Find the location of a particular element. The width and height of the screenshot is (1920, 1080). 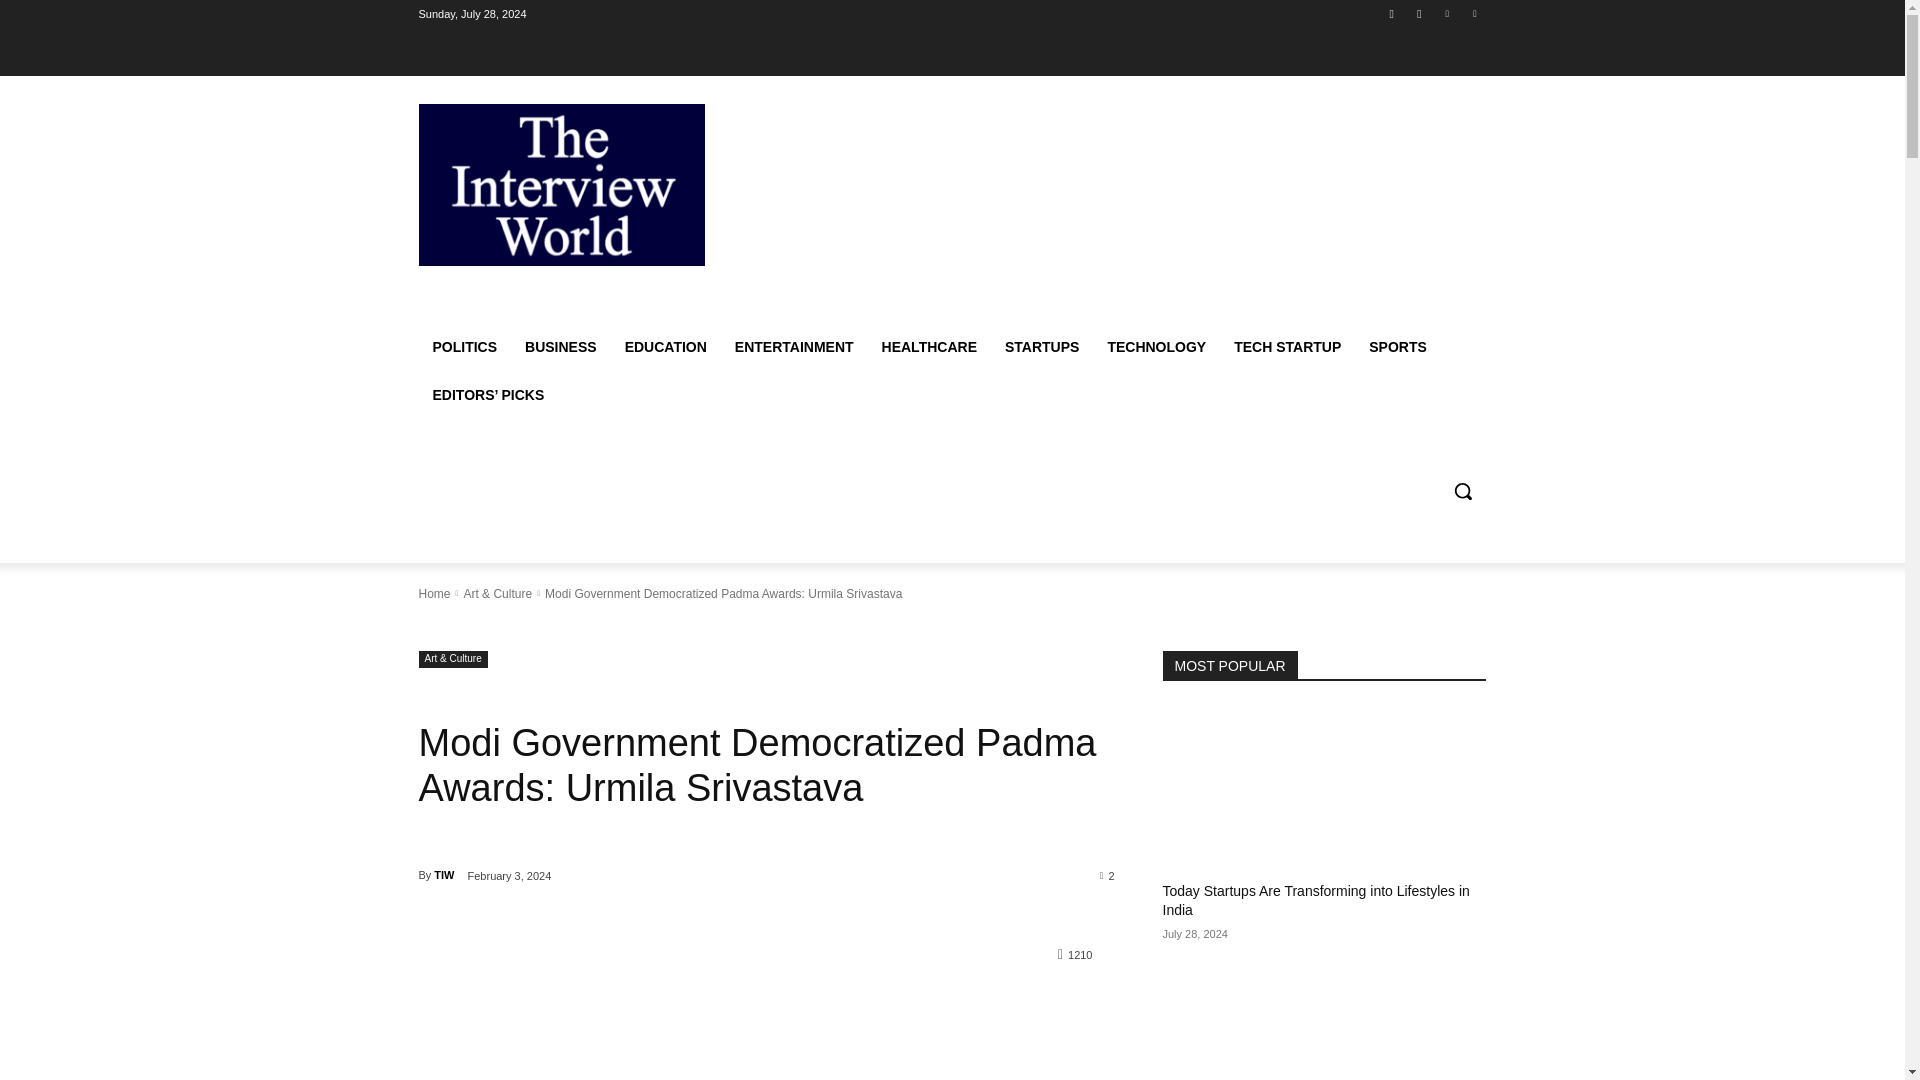

ENTERTAINMENT is located at coordinates (794, 346).